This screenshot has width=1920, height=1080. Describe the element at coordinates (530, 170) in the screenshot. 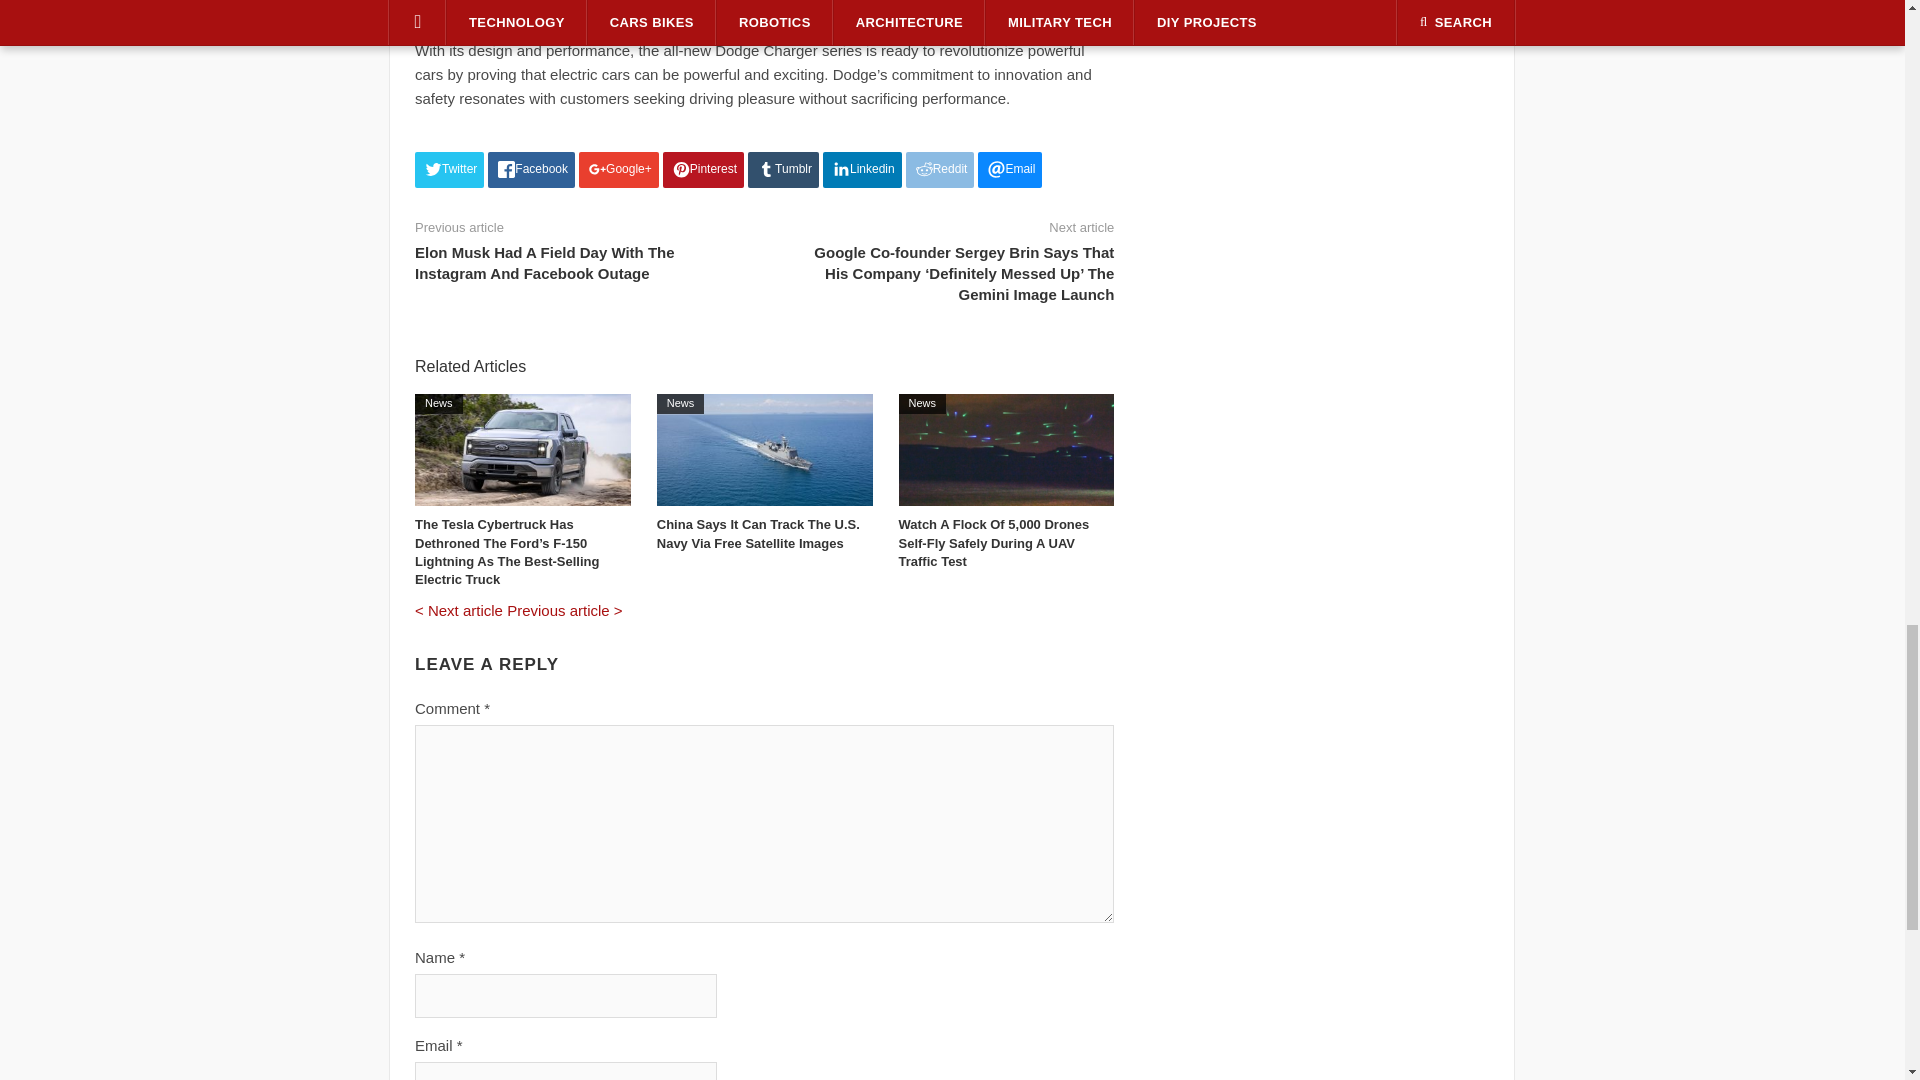

I see `Facebook` at that location.